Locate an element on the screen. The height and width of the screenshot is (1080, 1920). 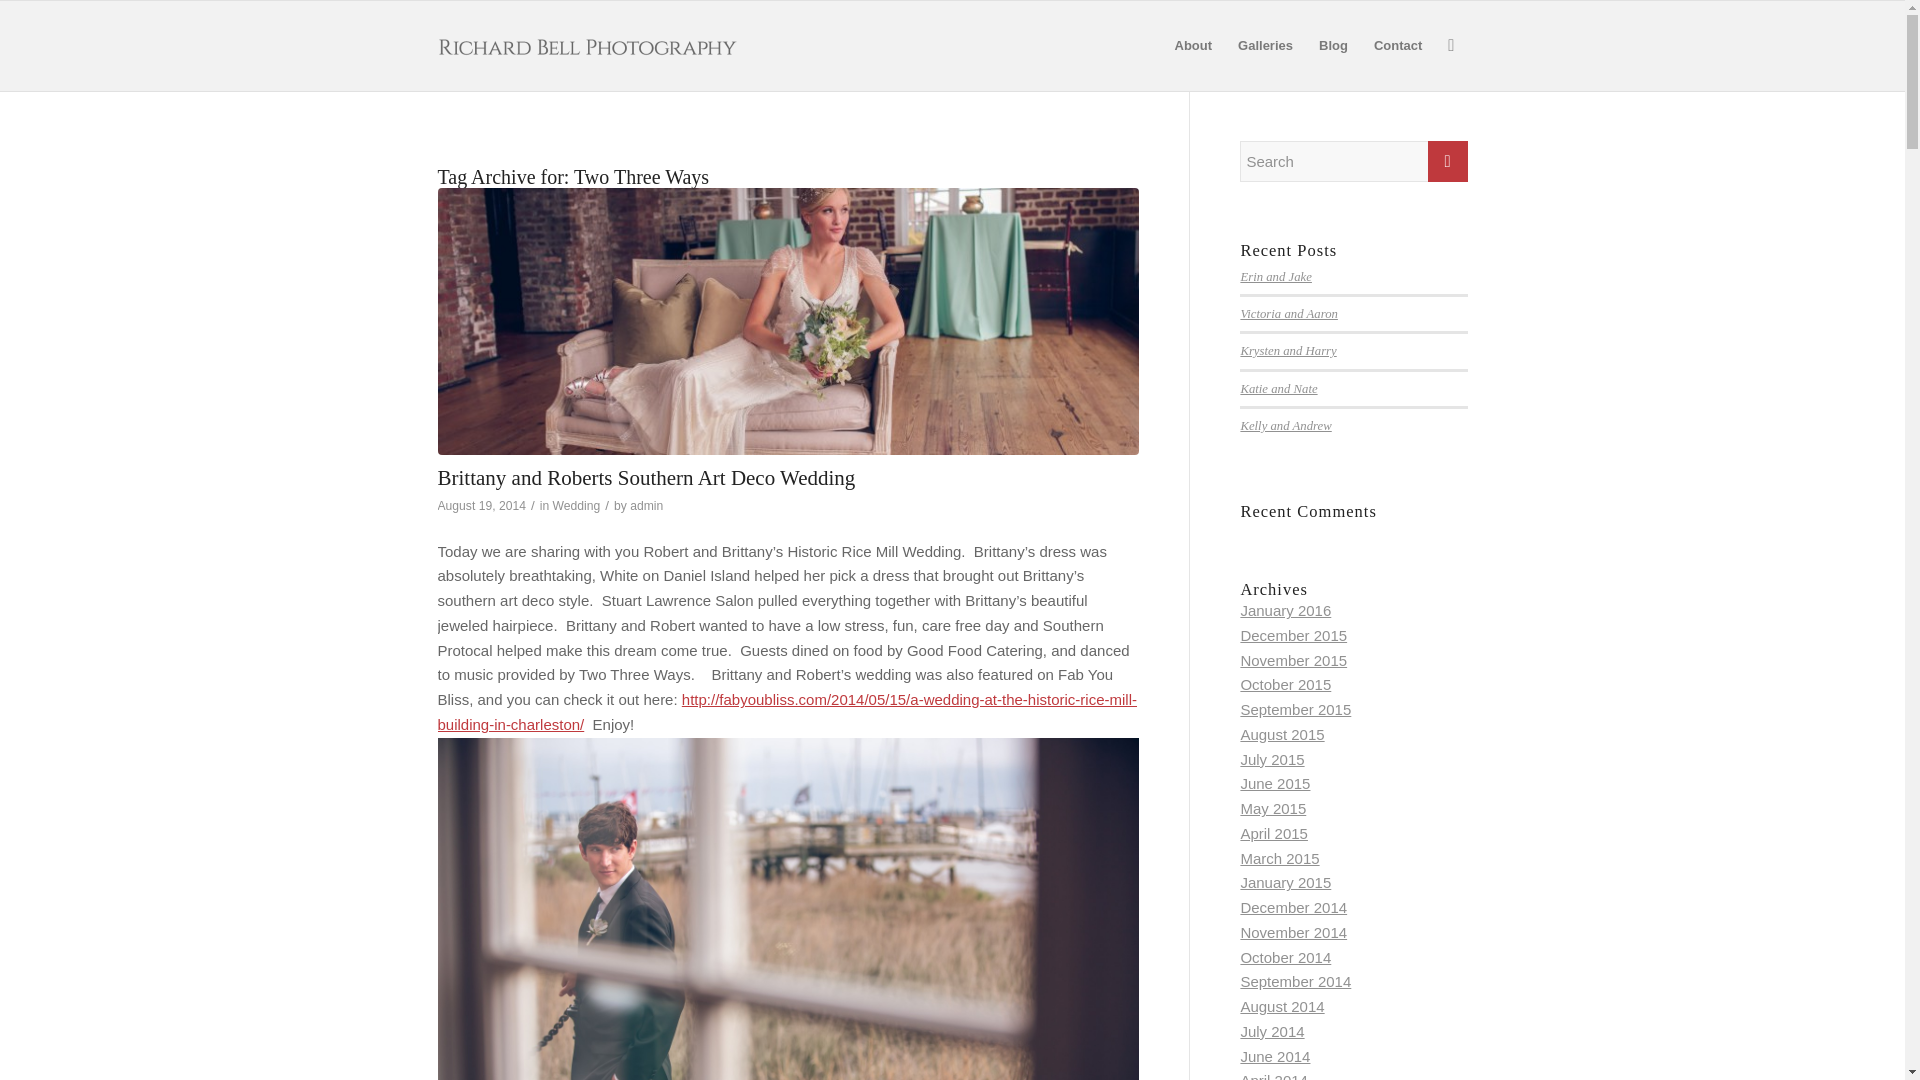
Kelly and Andrew is located at coordinates (1285, 426).